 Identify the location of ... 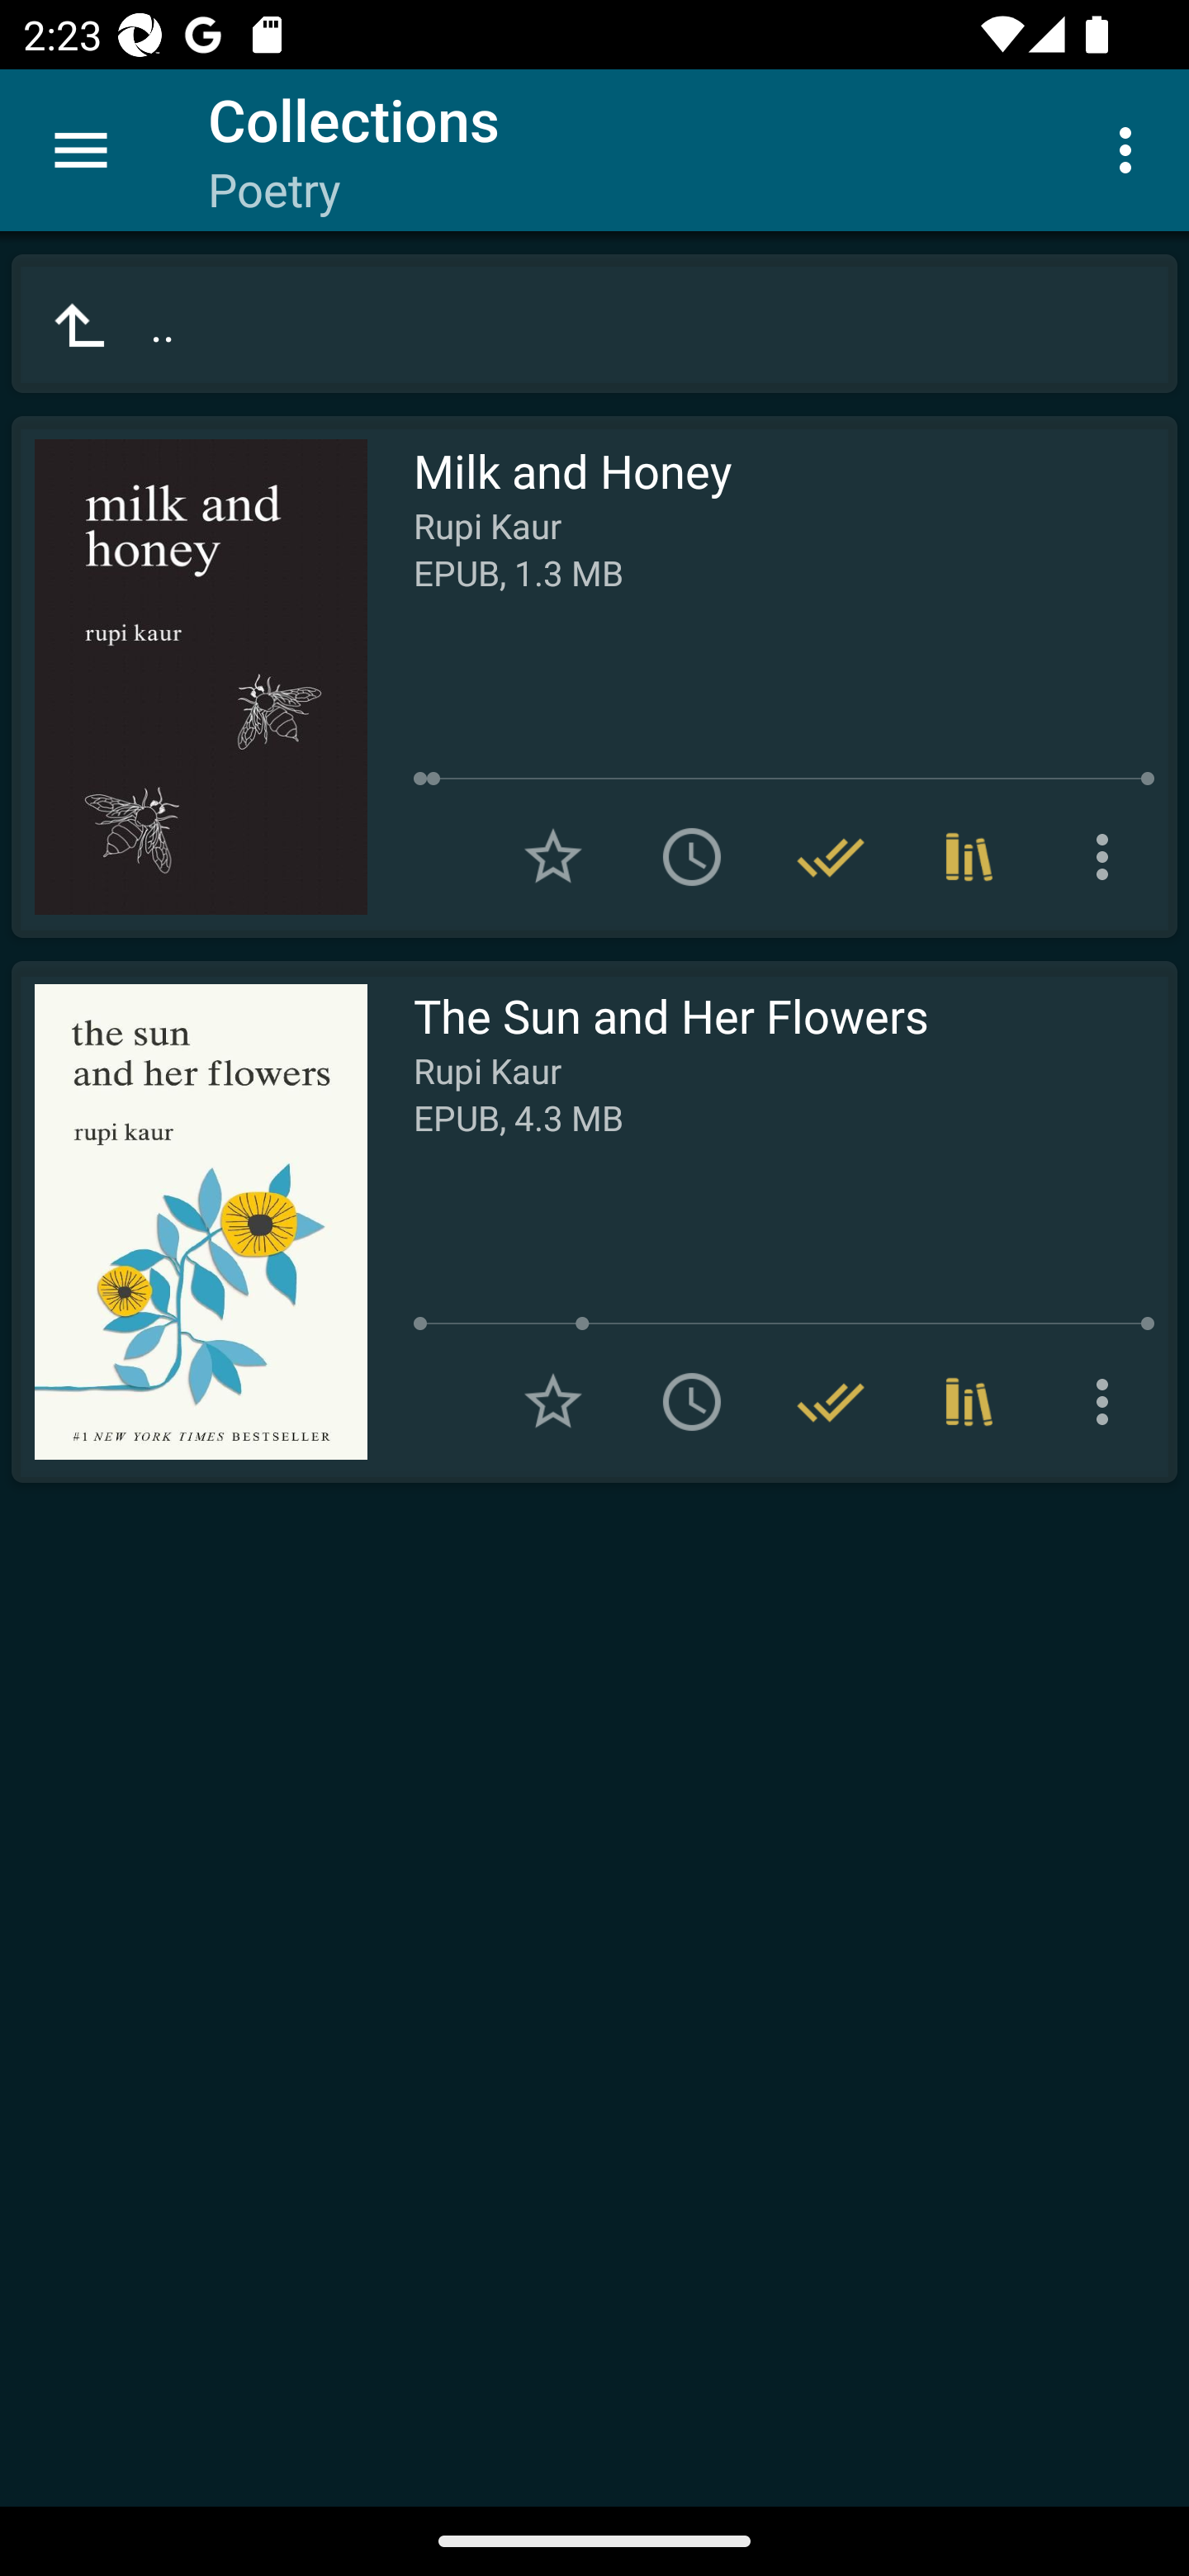
(594, 324).